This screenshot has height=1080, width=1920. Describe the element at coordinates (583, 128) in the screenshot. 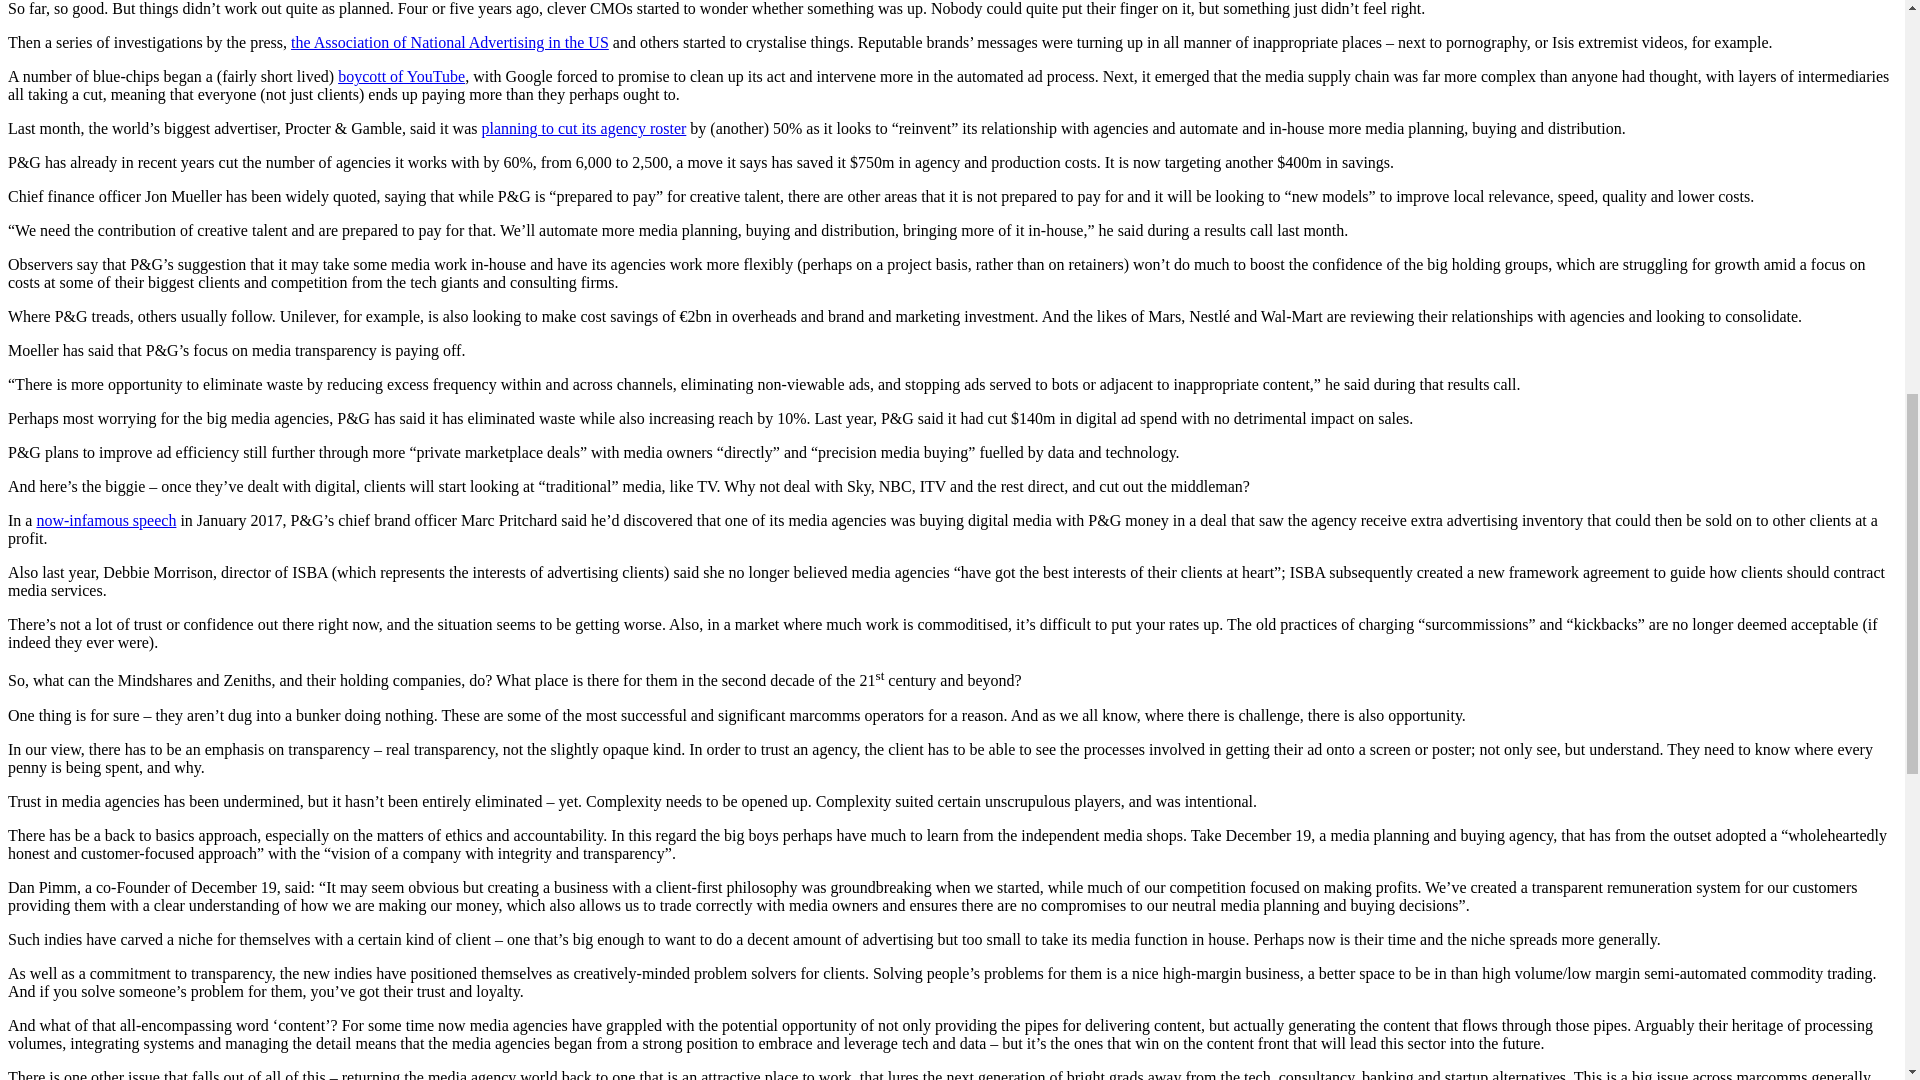

I see `planning to cut its agency roster` at that location.